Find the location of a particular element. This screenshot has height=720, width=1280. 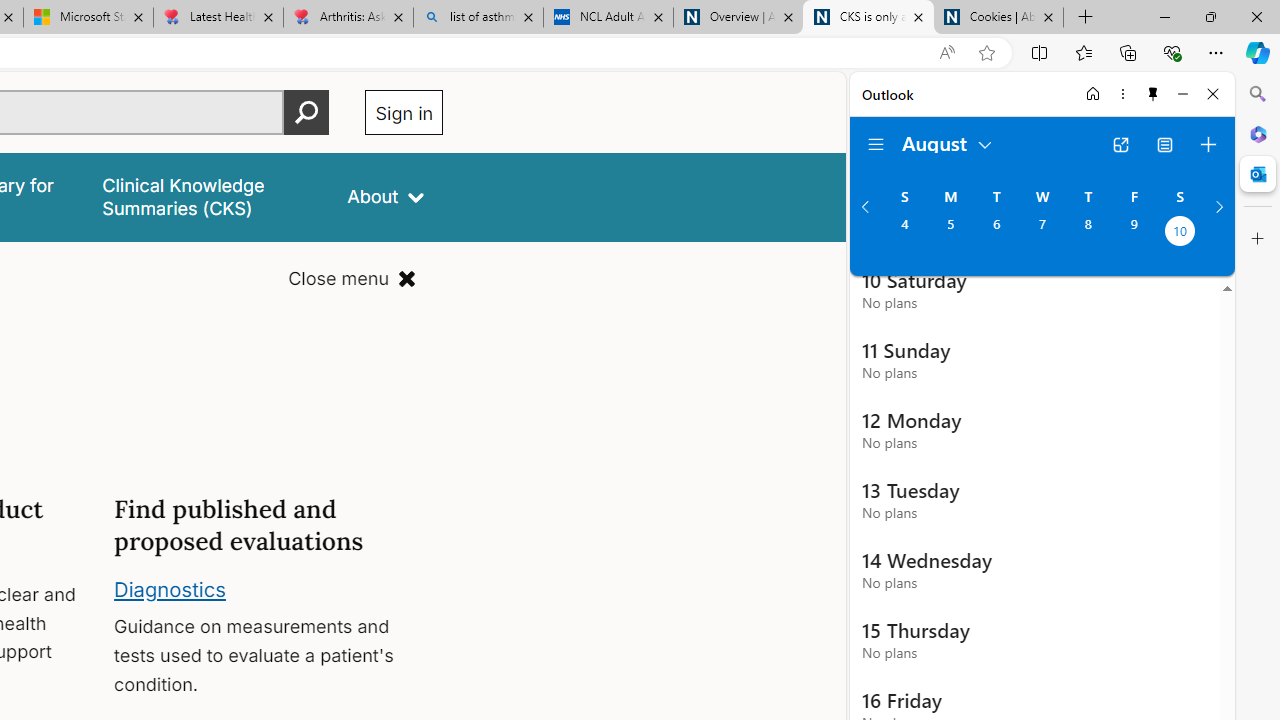

Close menu is located at coordinates (352, 278).